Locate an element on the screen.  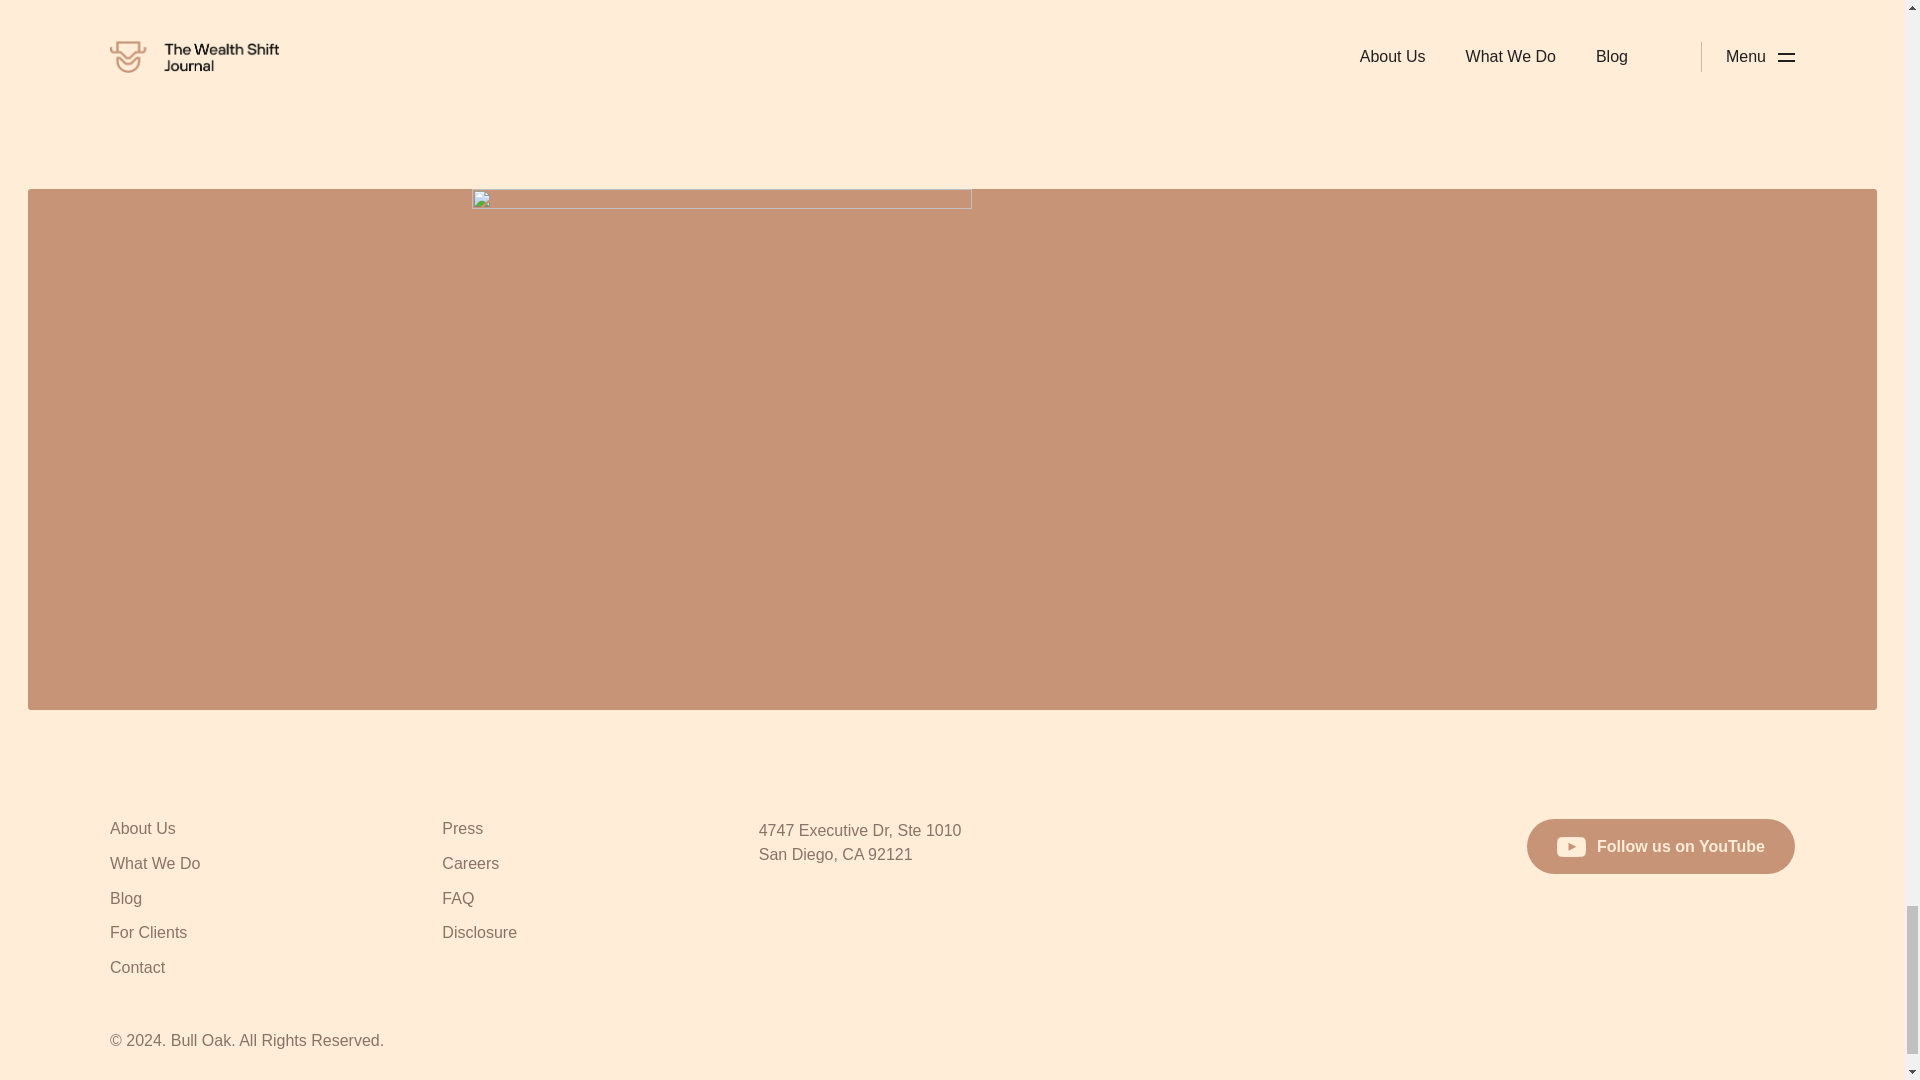
Careers is located at coordinates (470, 866).